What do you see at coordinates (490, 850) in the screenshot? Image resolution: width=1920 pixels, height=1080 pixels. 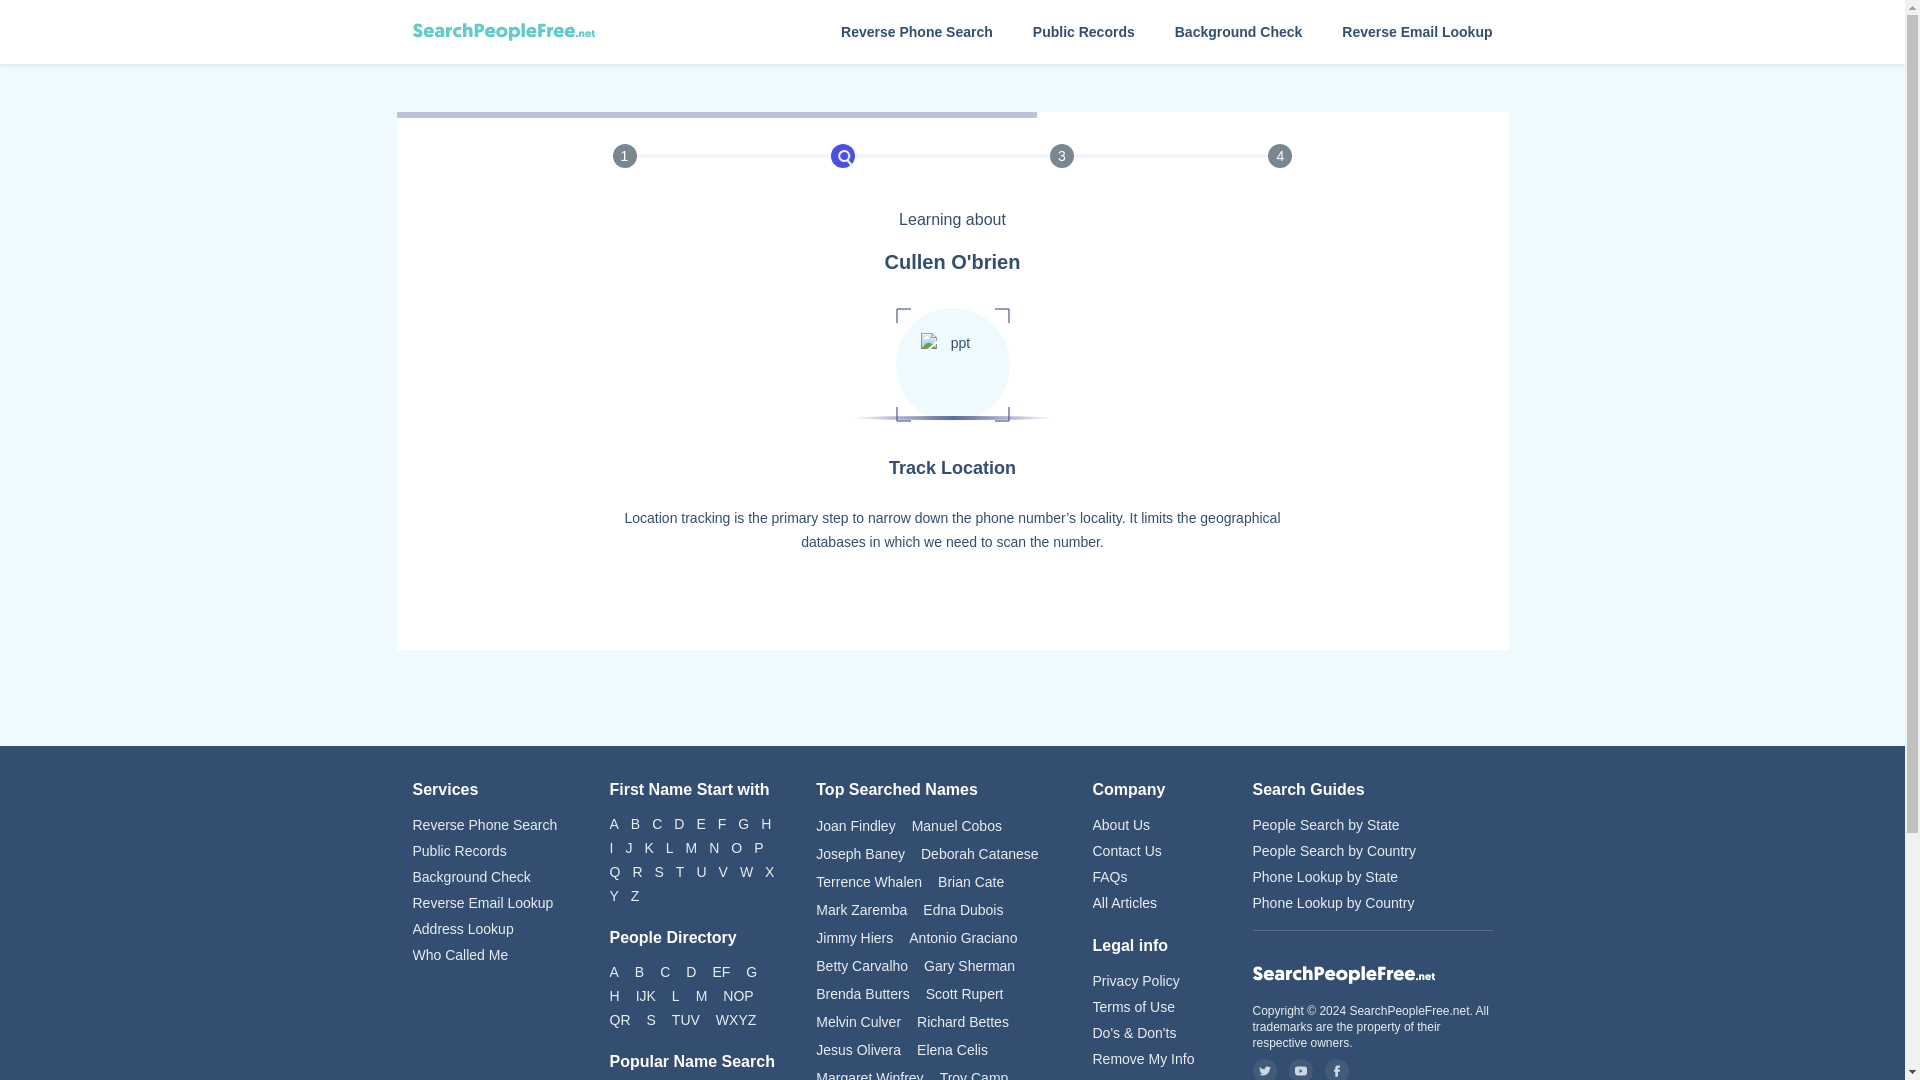 I see `Public Records` at bounding box center [490, 850].